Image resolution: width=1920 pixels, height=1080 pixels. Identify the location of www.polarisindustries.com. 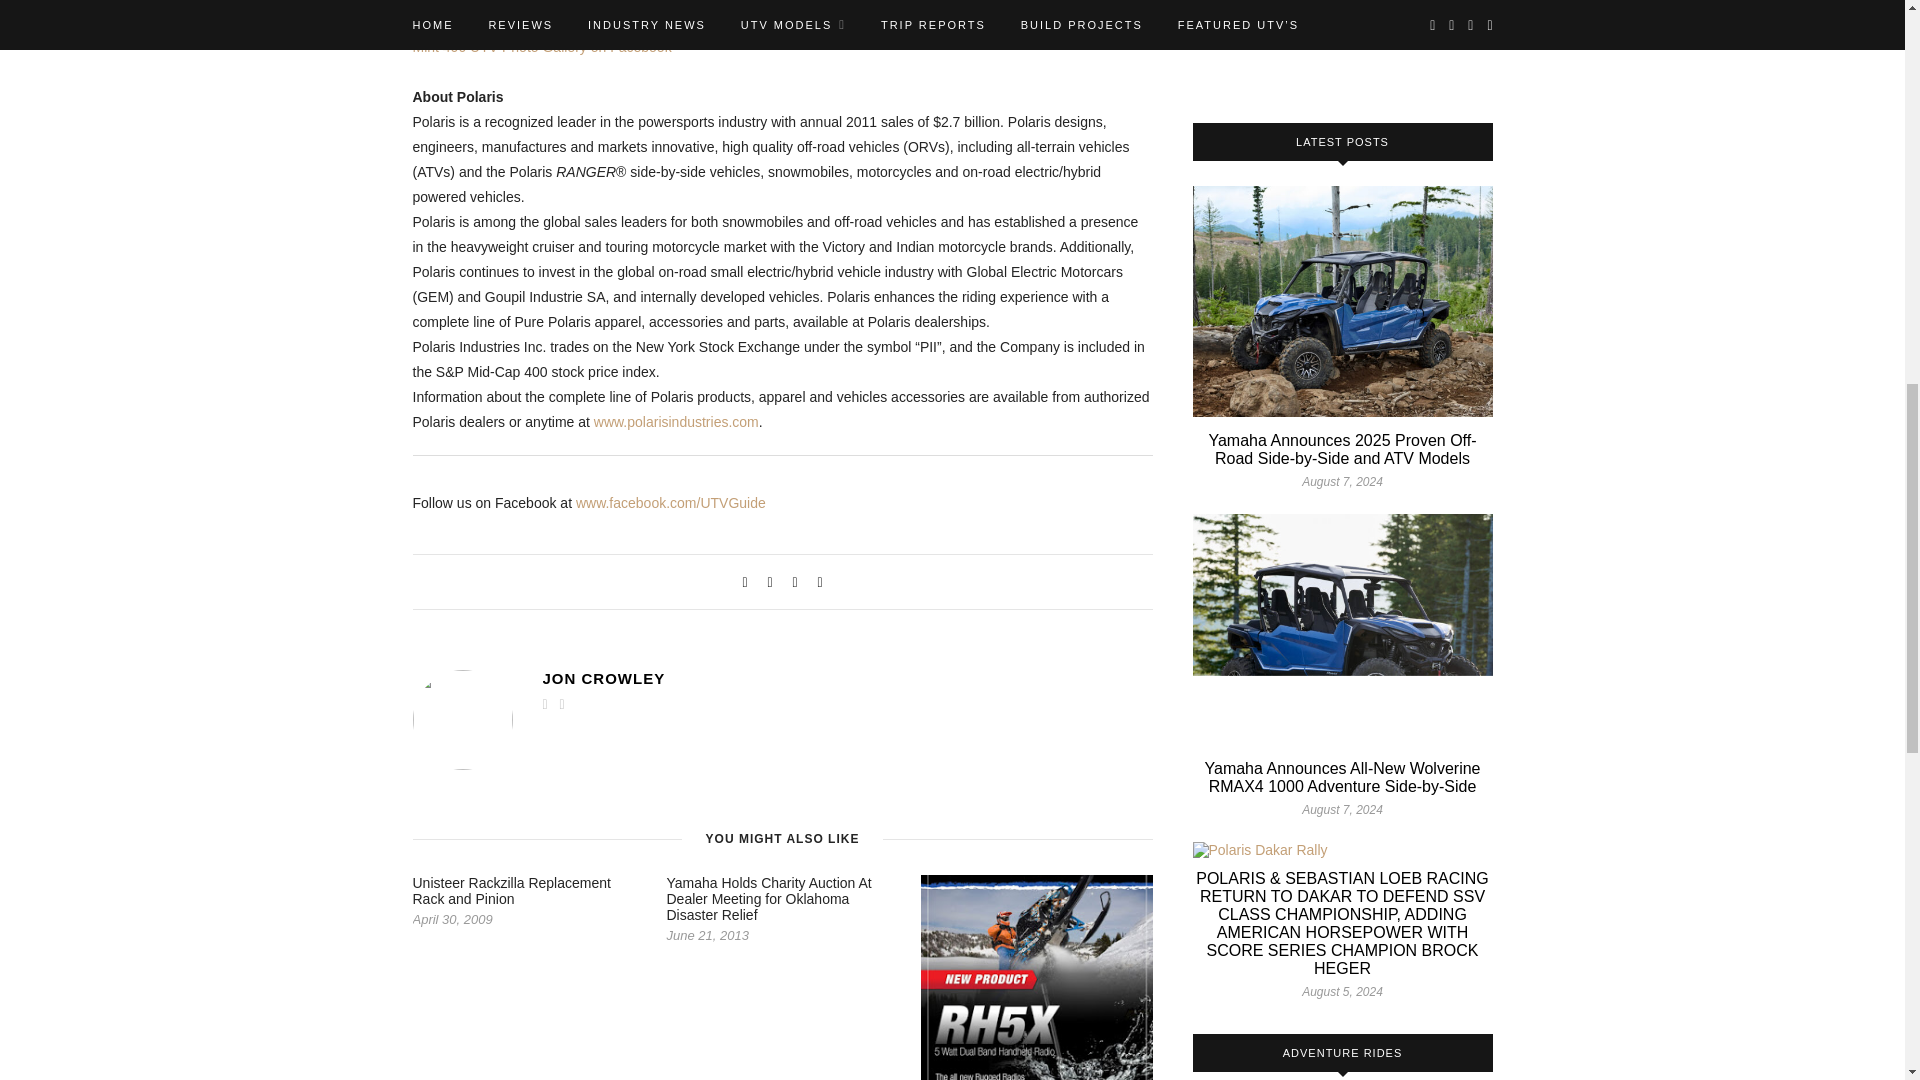
(676, 421).